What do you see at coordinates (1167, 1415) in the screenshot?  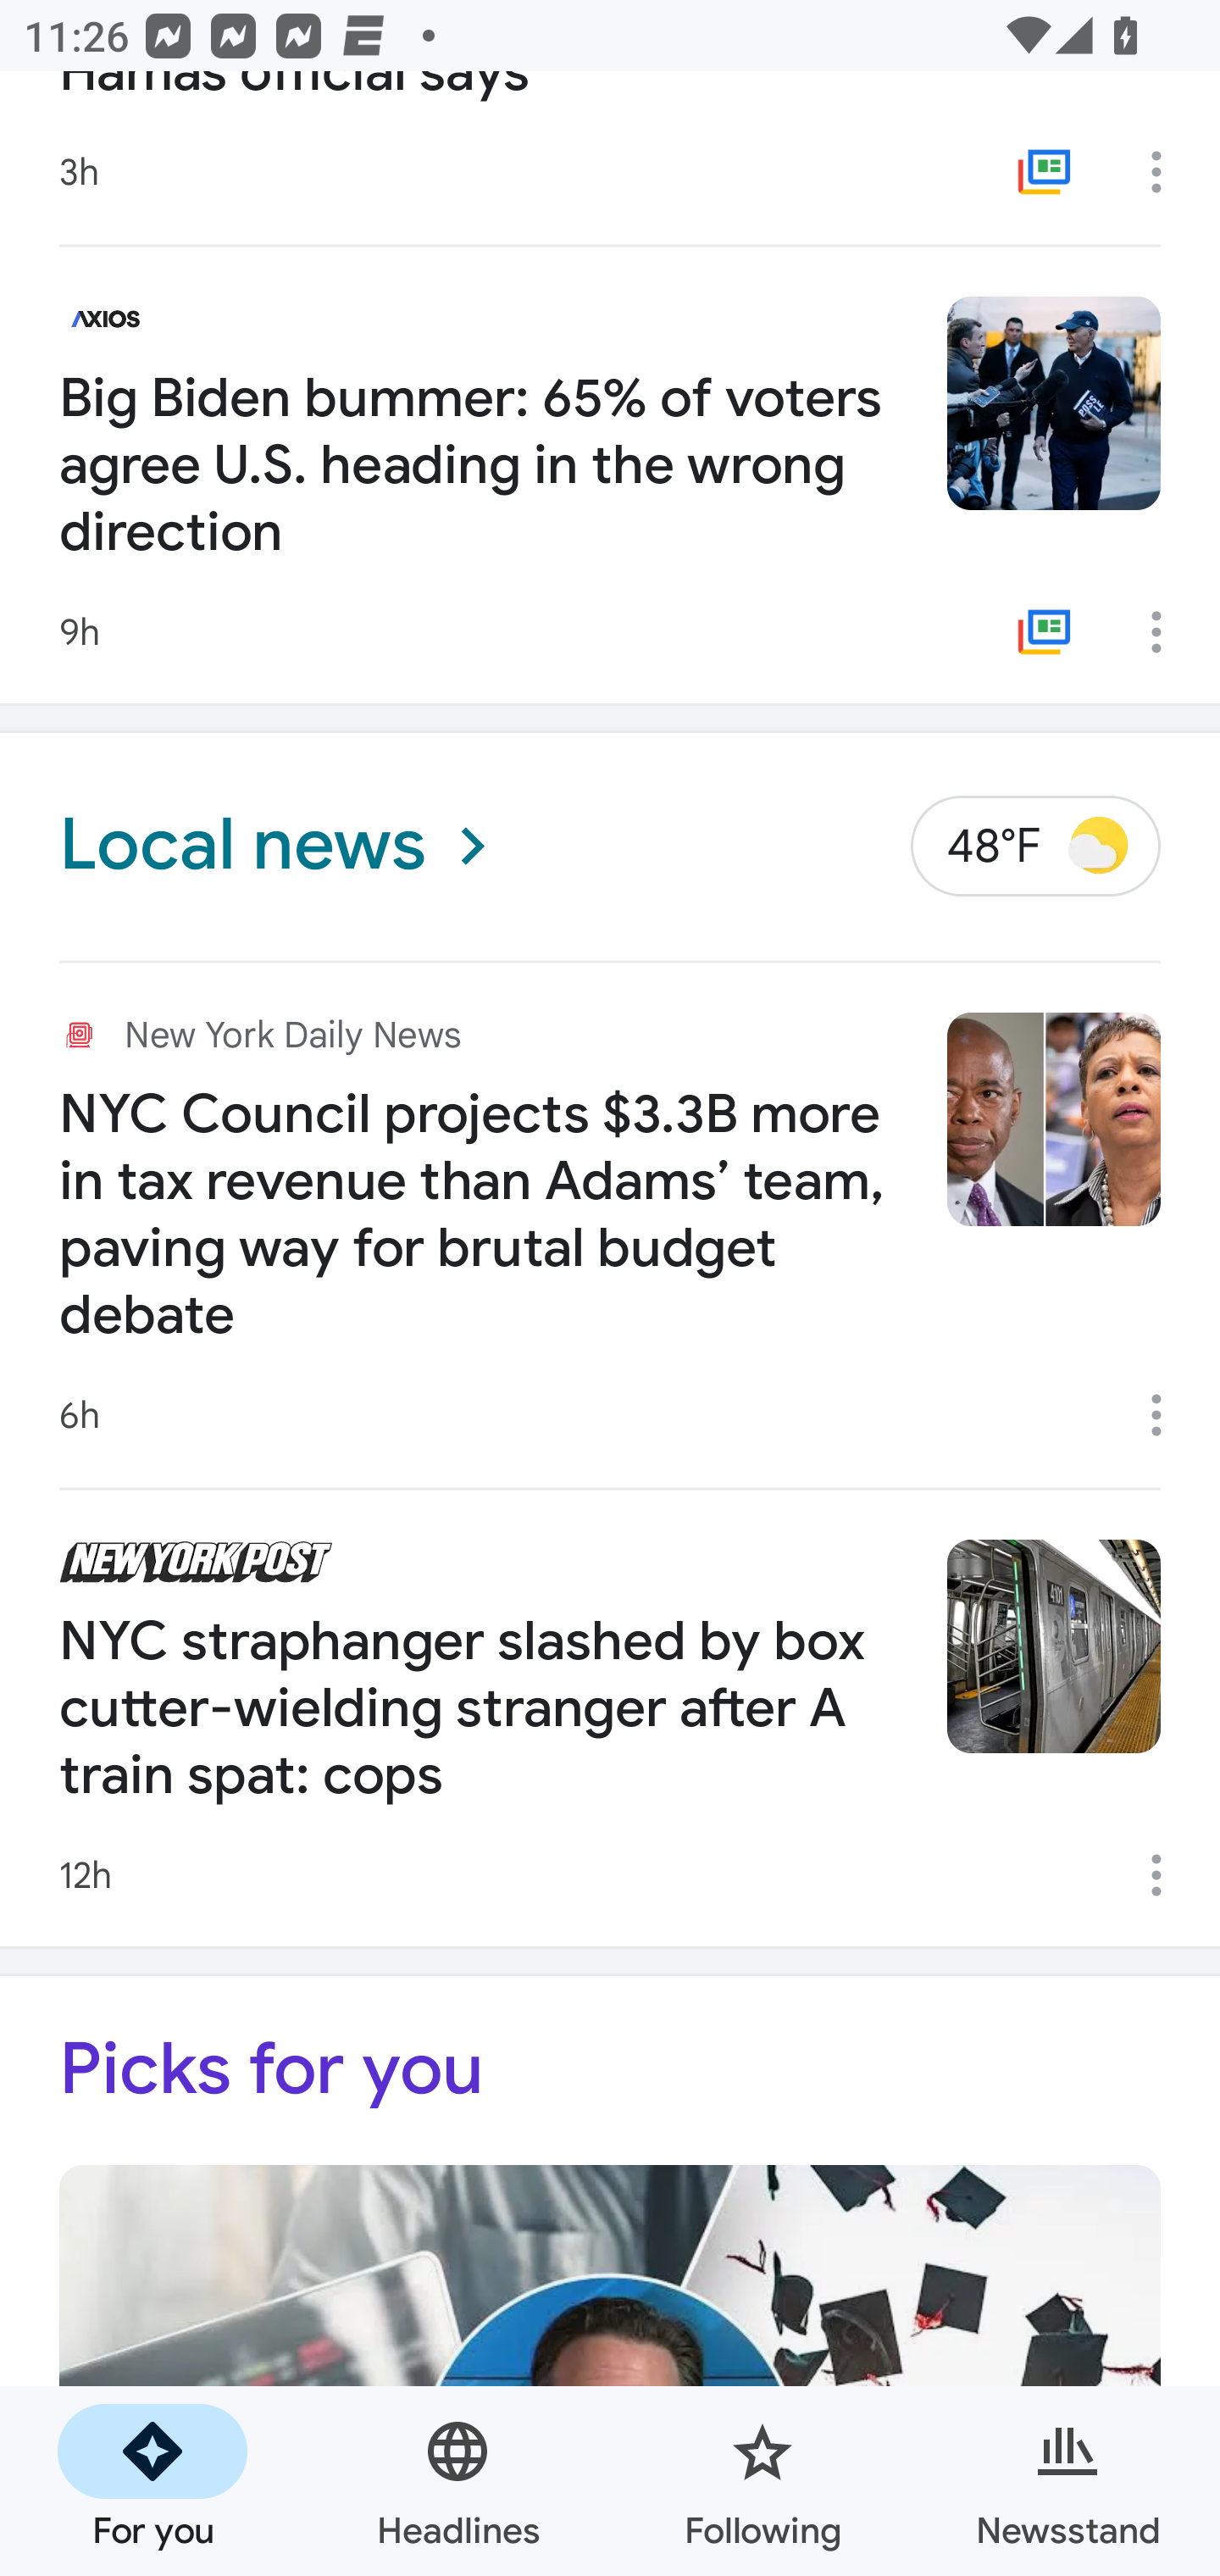 I see `More options` at bounding box center [1167, 1415].